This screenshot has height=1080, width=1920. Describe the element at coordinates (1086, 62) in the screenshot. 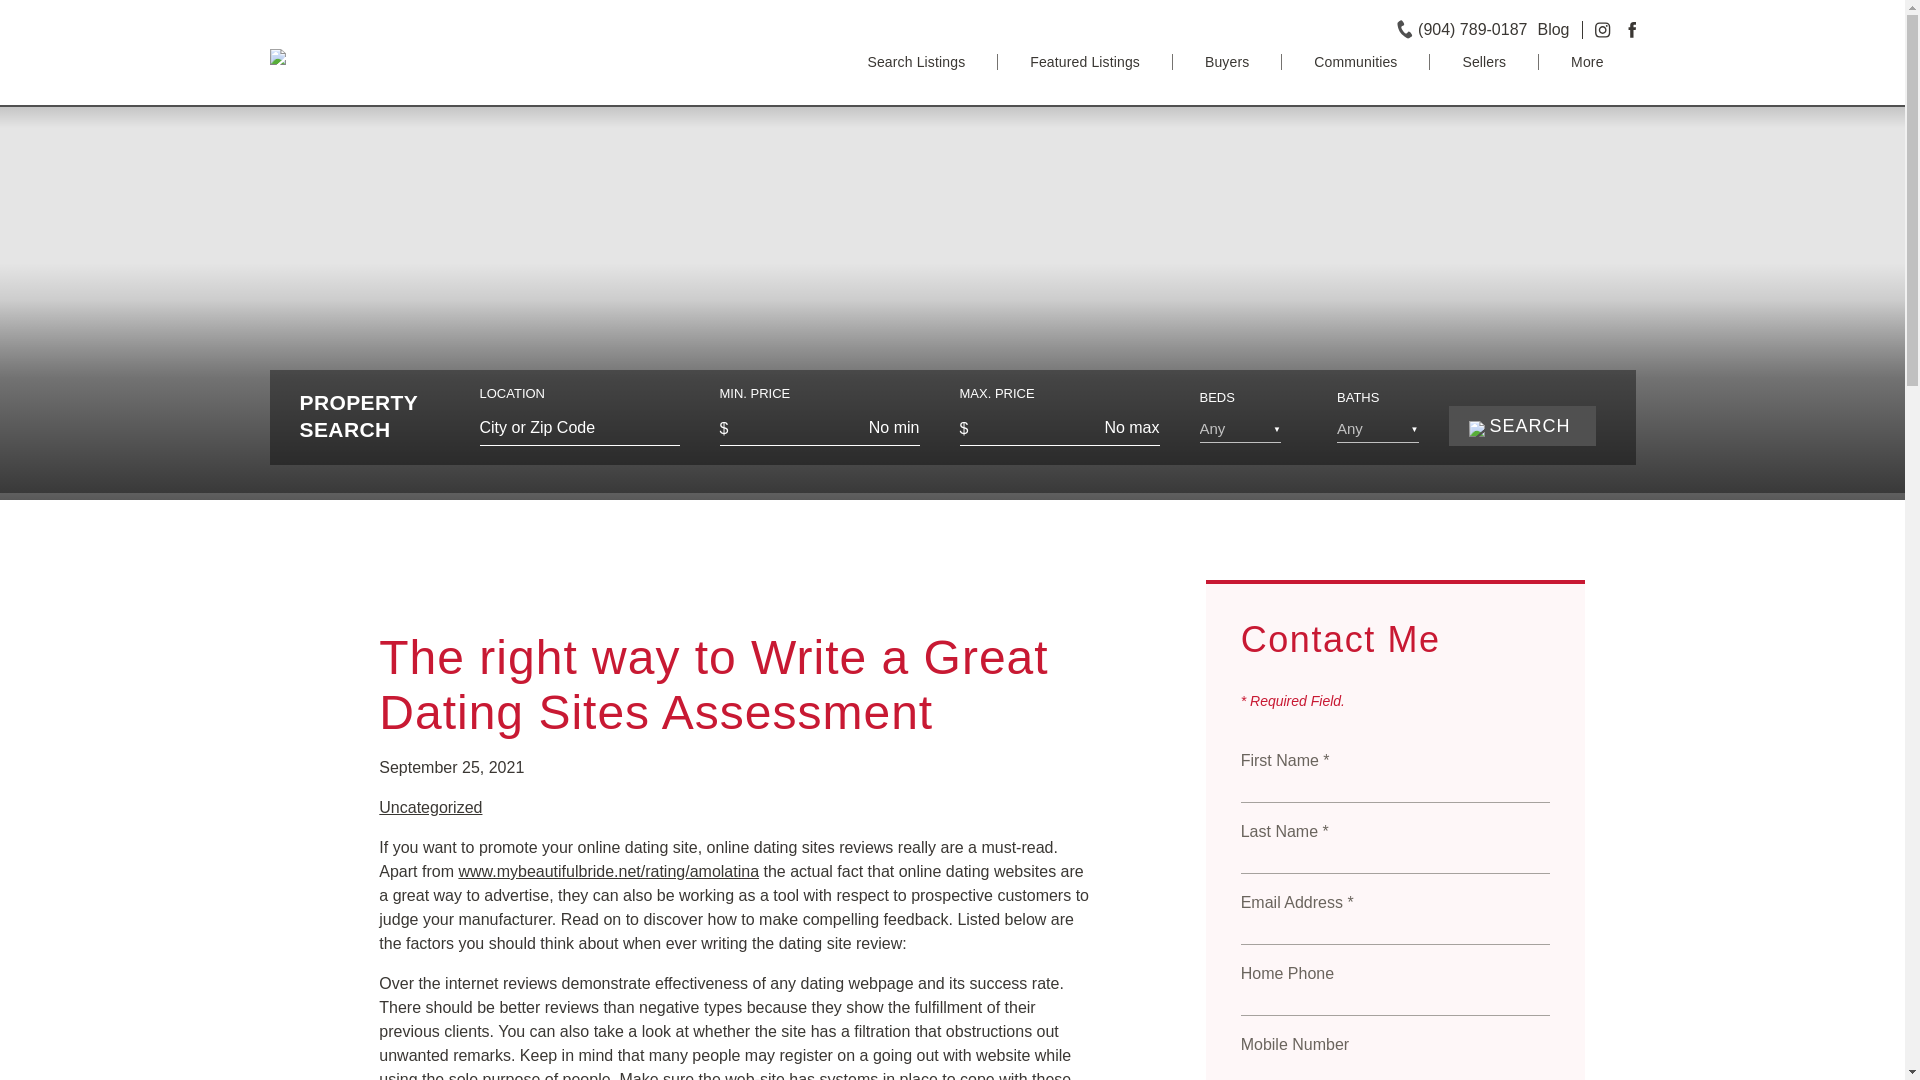

I see `Featured Listings` at that location.